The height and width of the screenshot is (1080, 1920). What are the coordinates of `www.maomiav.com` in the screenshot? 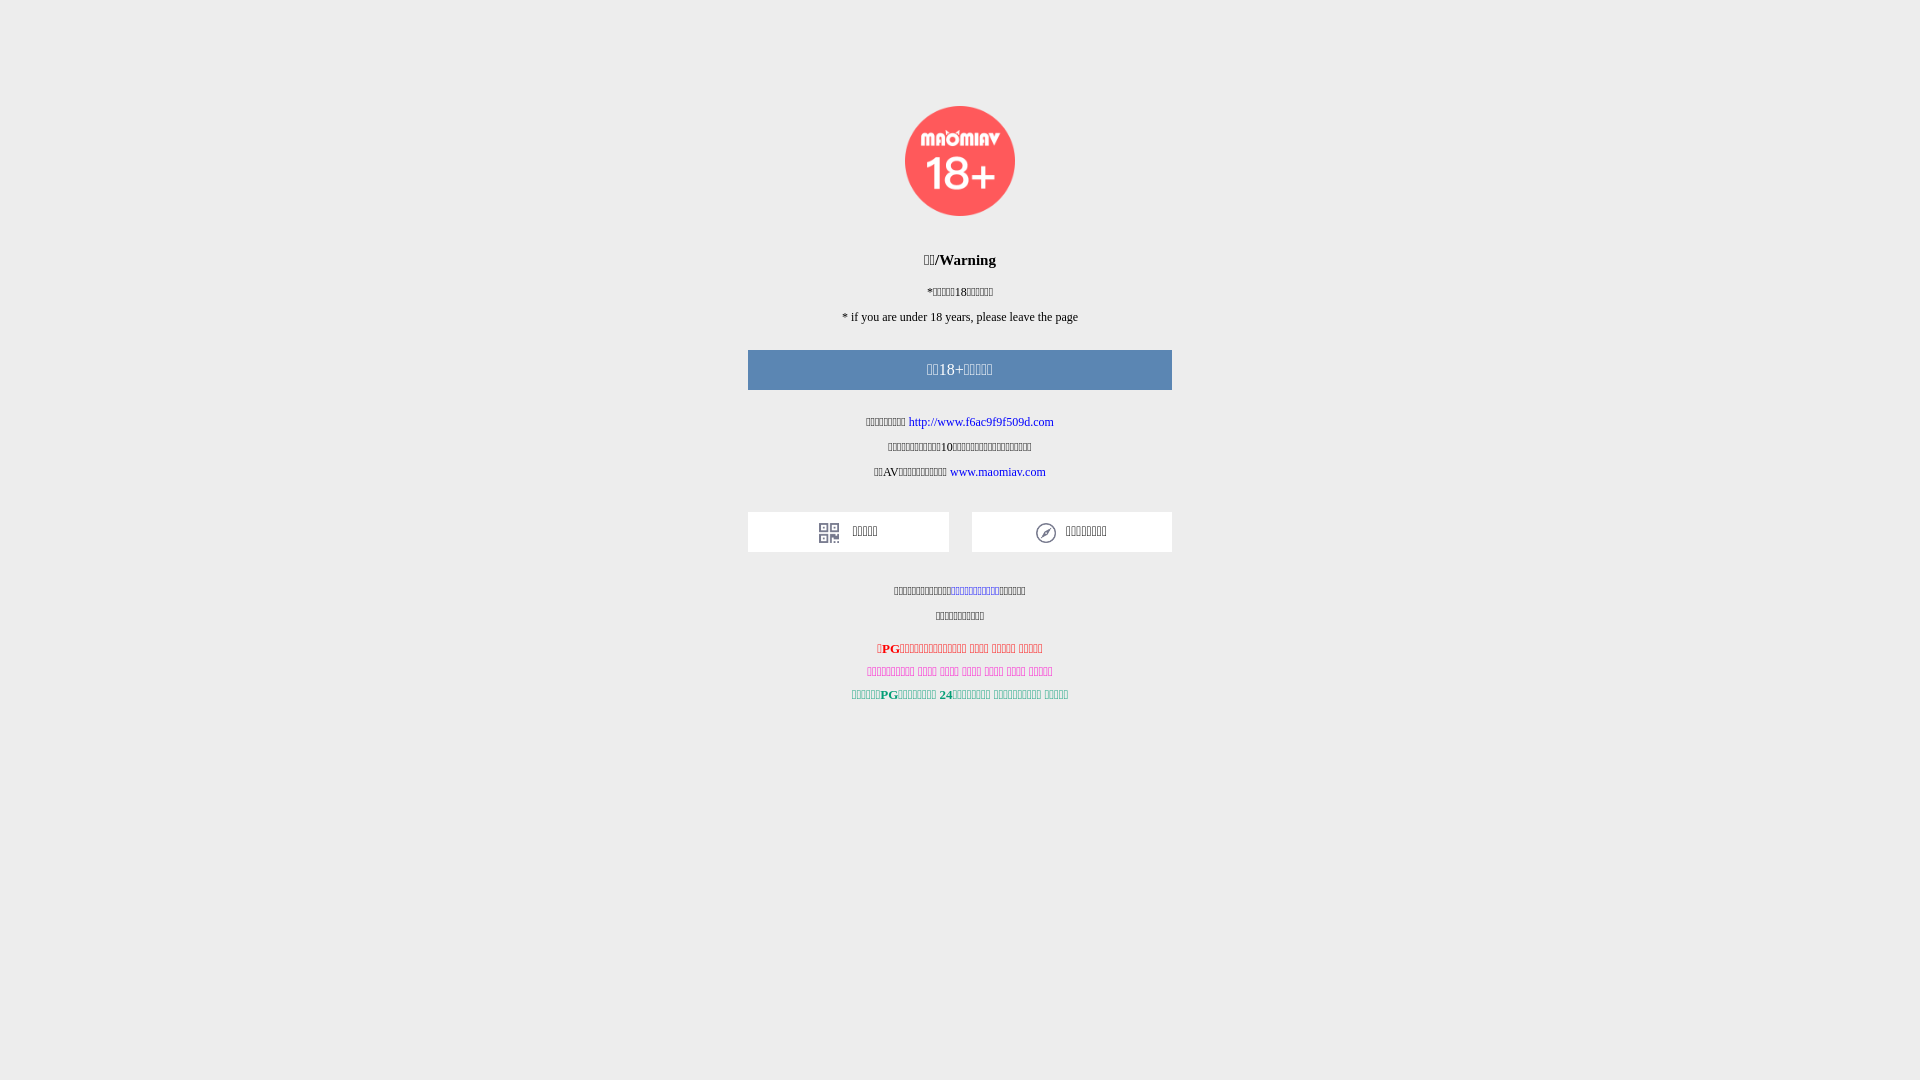 It's located at (998, 472).